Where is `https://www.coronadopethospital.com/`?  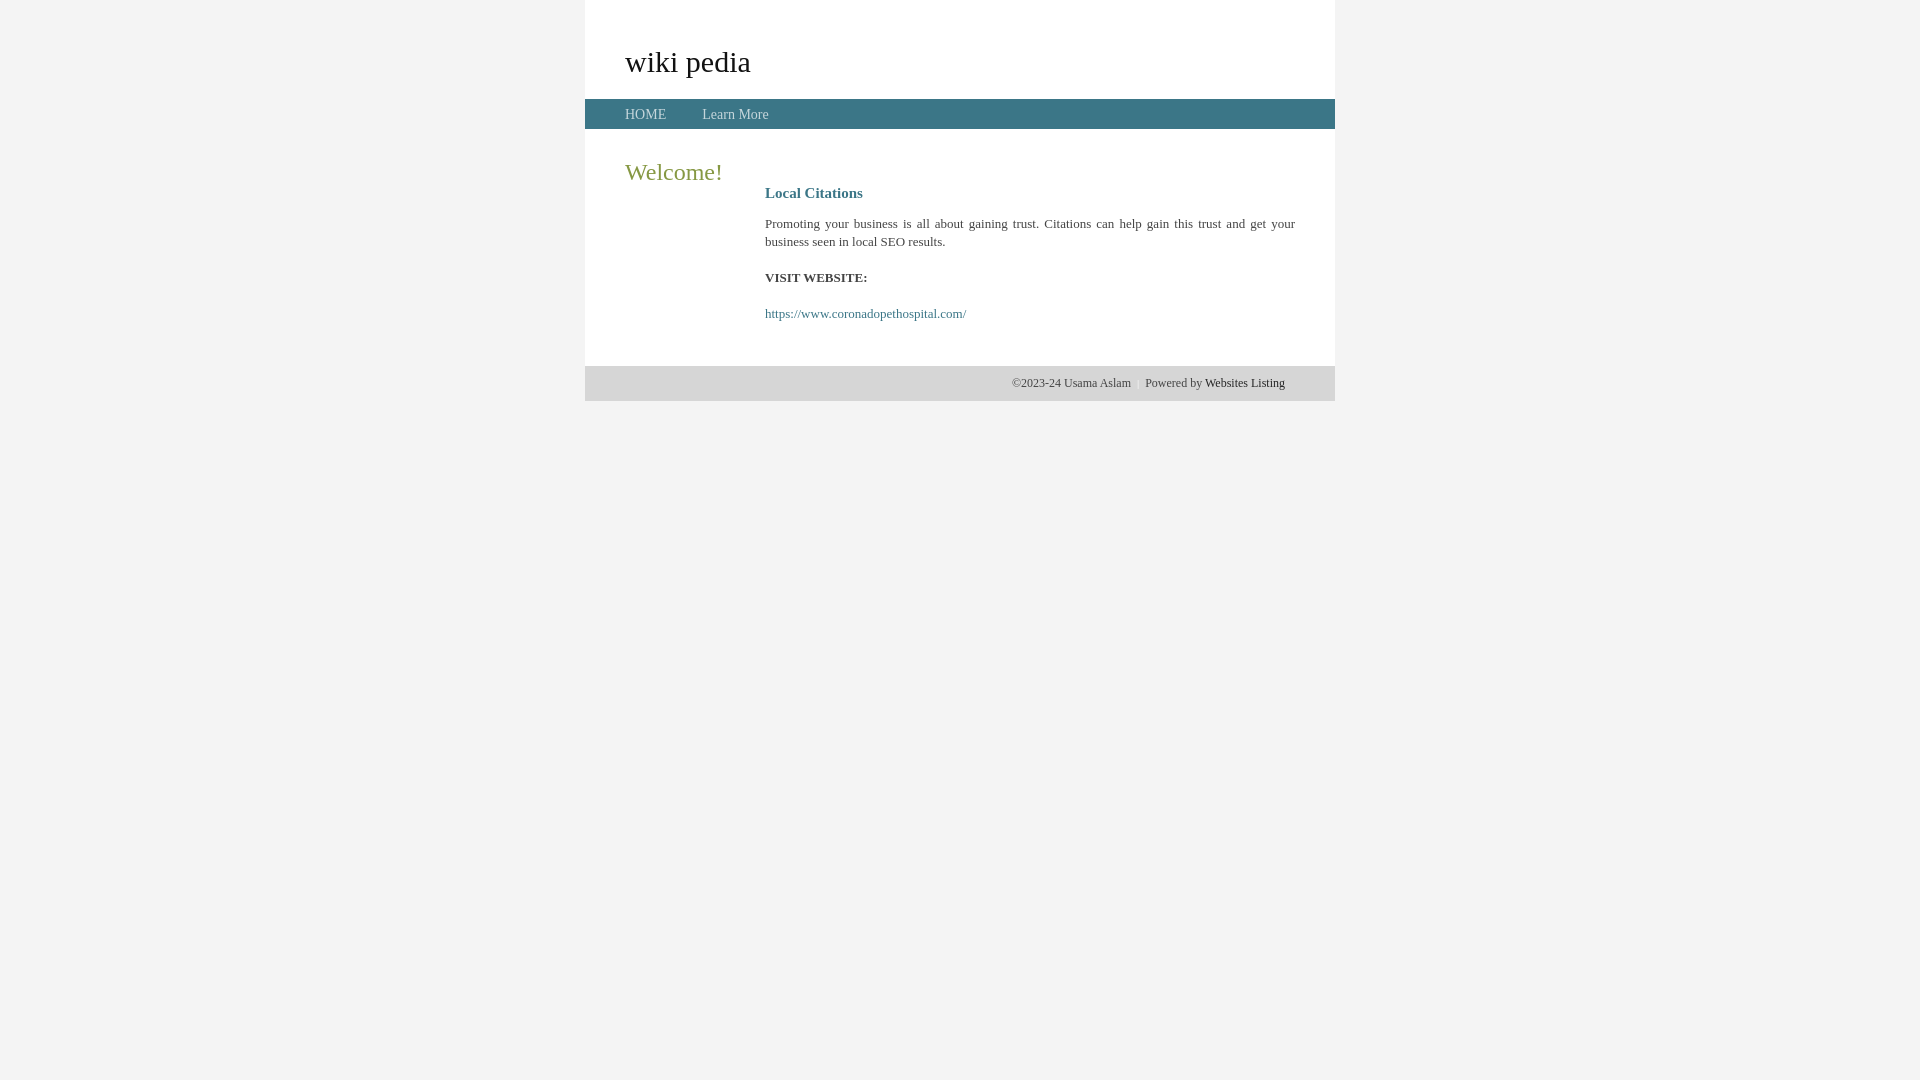
https://www.coronadopethospital.com/ is located at coordinates (866, 314).